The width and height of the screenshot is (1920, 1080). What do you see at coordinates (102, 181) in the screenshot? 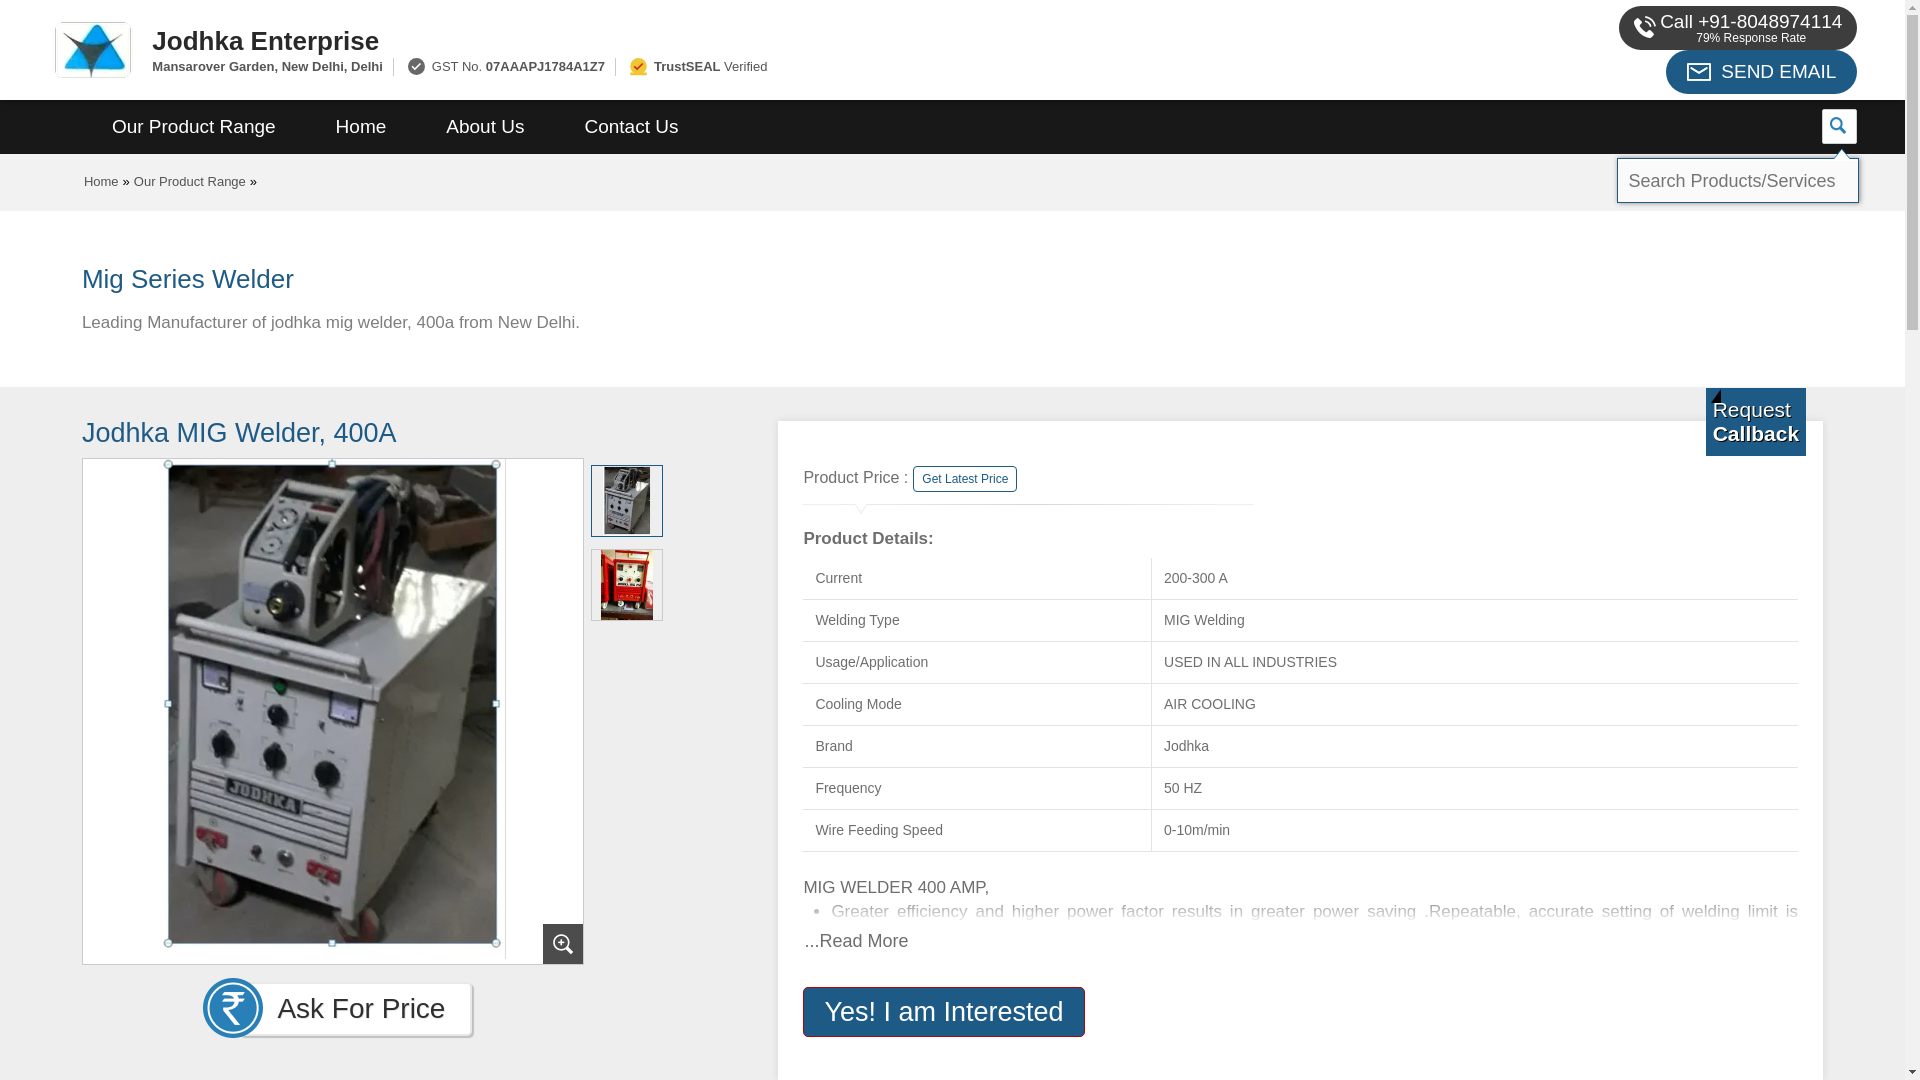
I see `Home` at bounding box center [102, 181].